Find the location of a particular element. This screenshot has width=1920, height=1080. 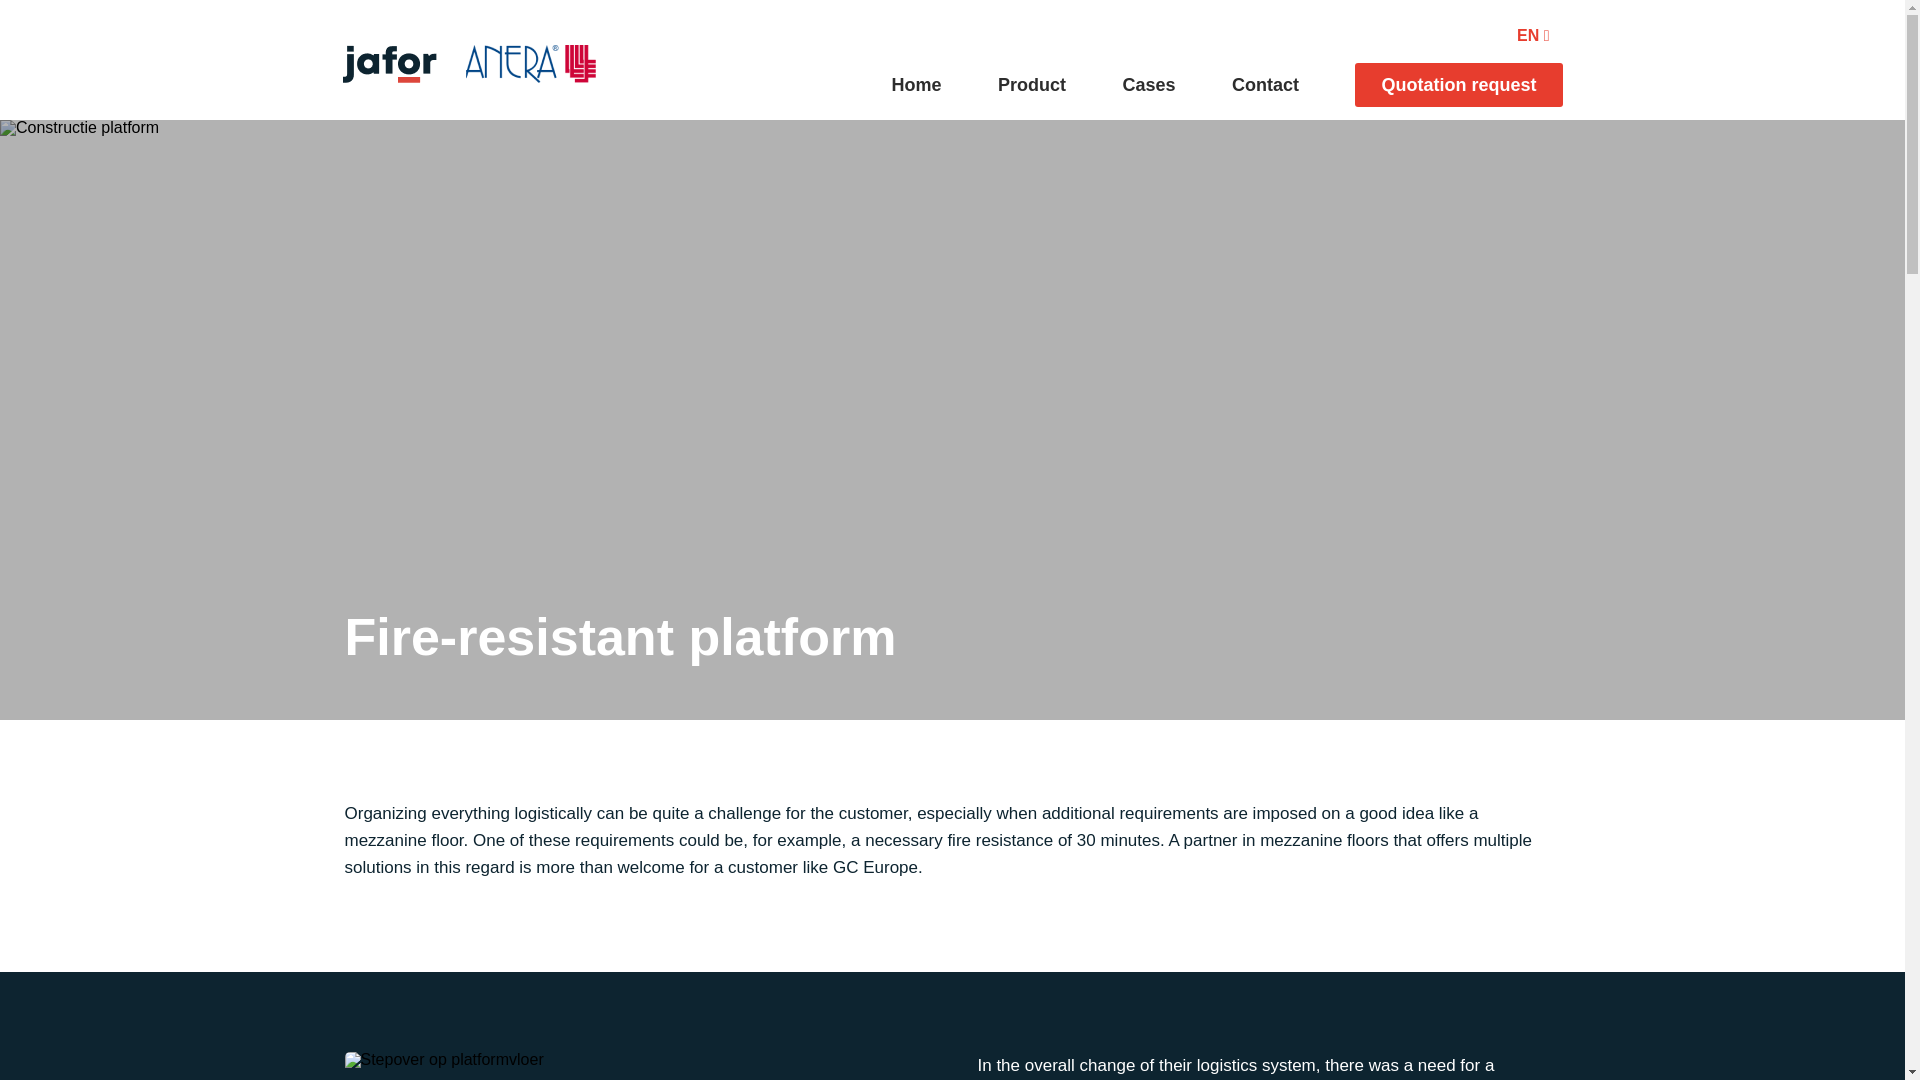

Choose language is located at coordinates (1562, 36).